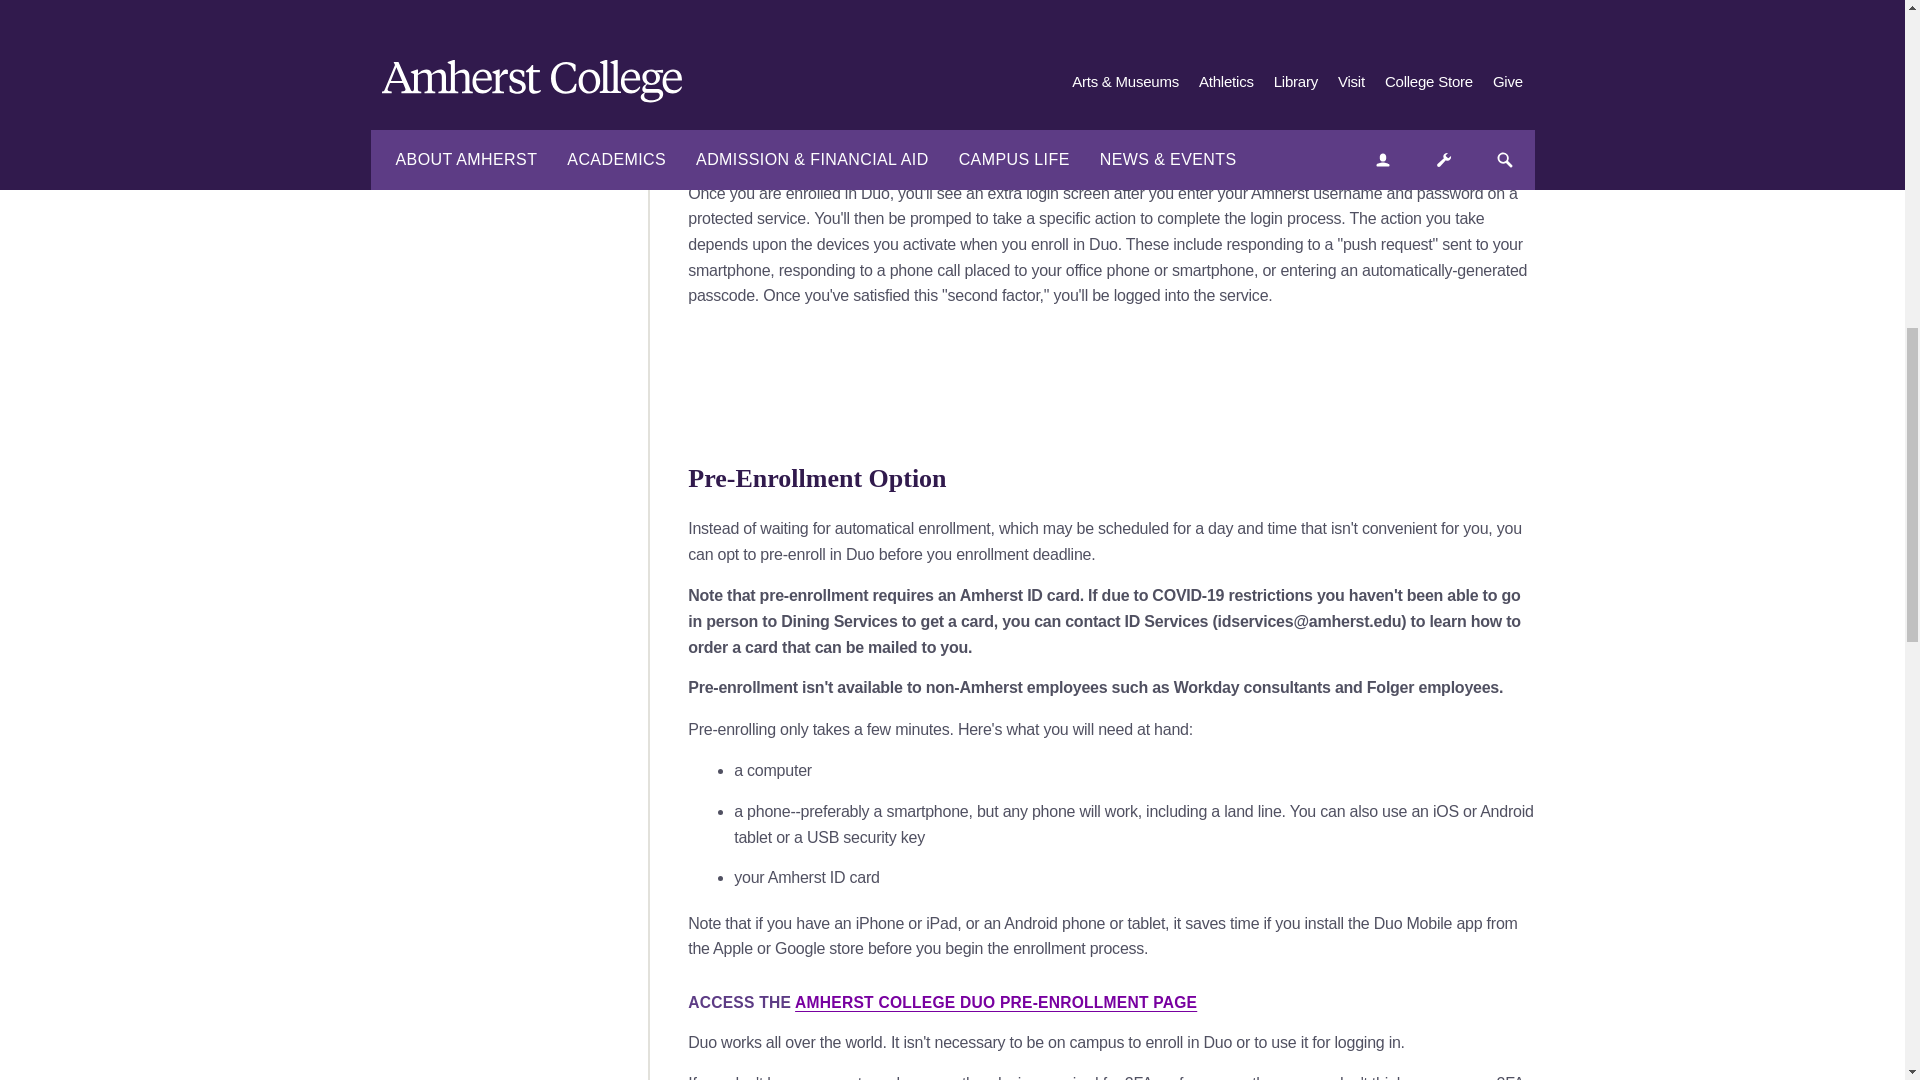  What do you see at coordinates (737, 375) in the screenshot?
I see `External Video` at bounding box center [737, 375].